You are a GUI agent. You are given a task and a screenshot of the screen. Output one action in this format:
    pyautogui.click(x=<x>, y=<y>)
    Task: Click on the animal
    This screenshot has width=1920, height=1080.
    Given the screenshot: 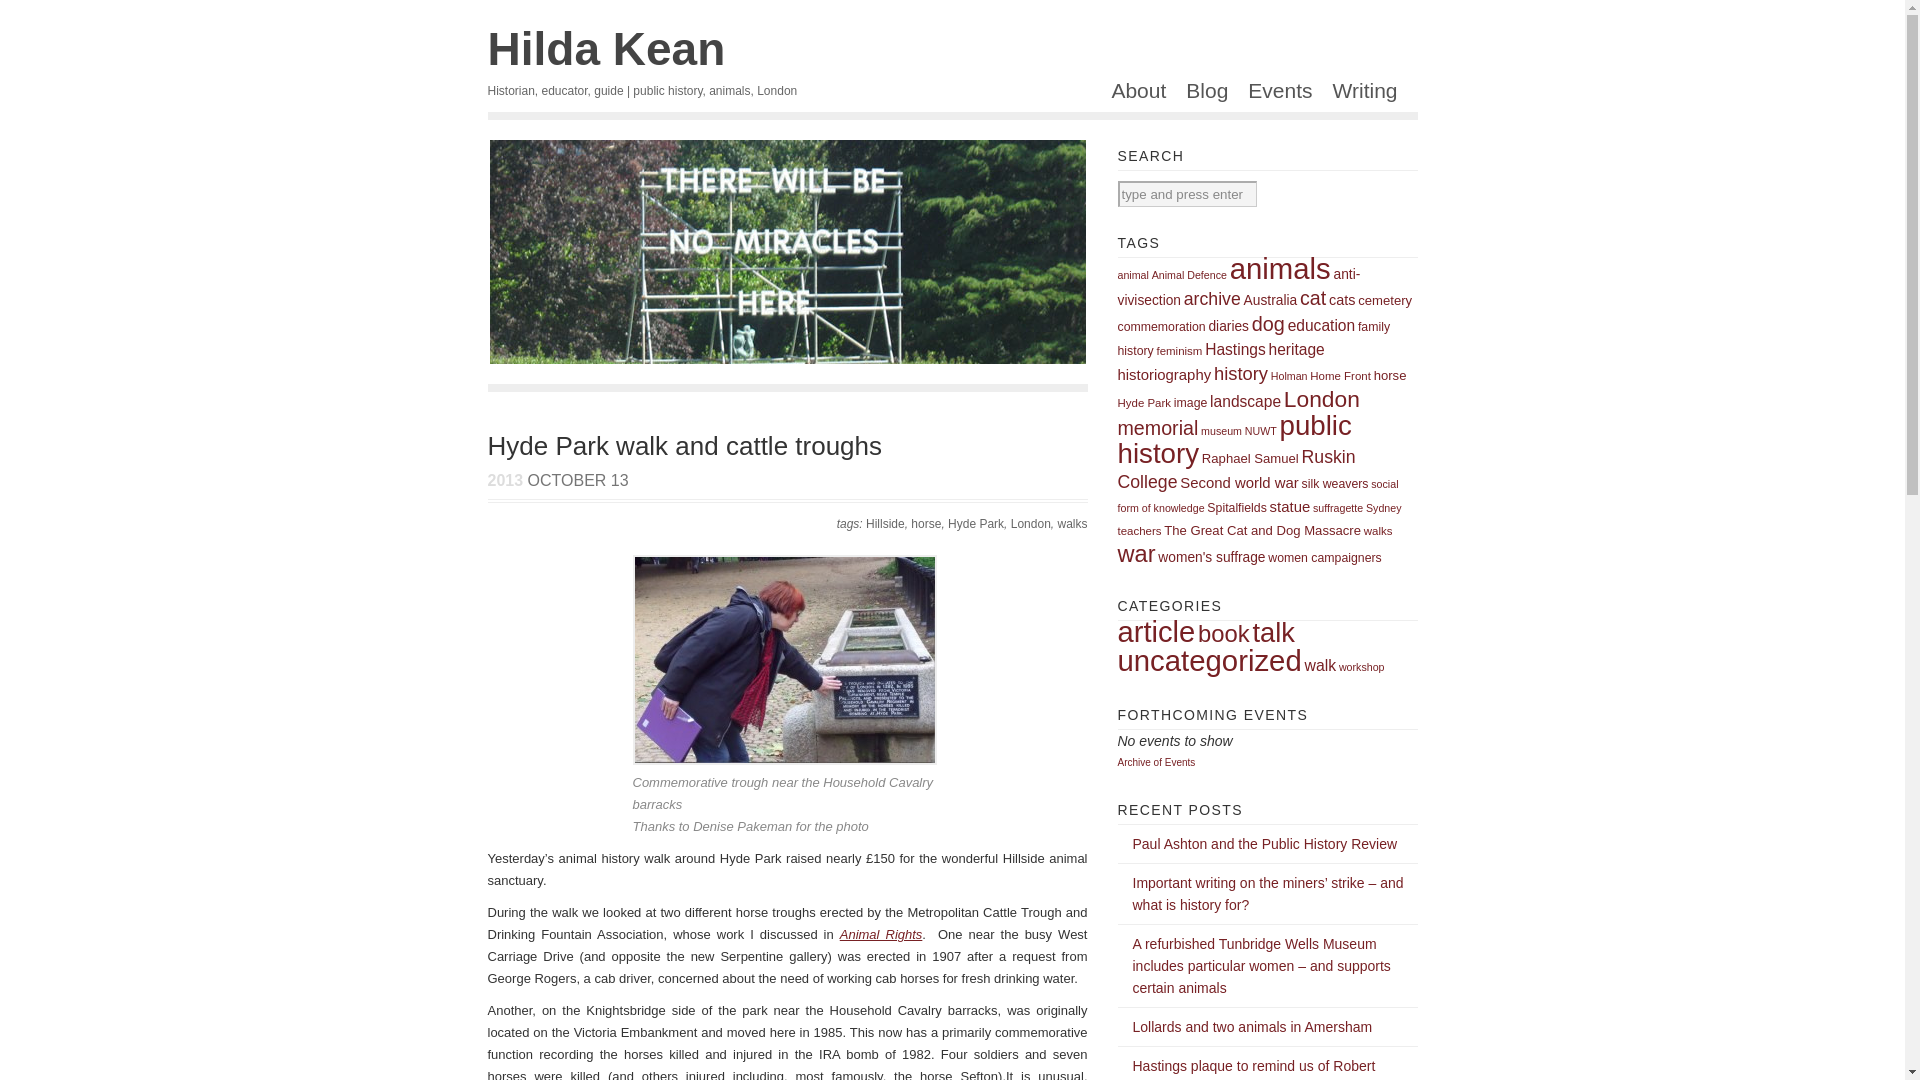 What is the action you would take?
    pyautogui.click(x=1132, y=274)
    